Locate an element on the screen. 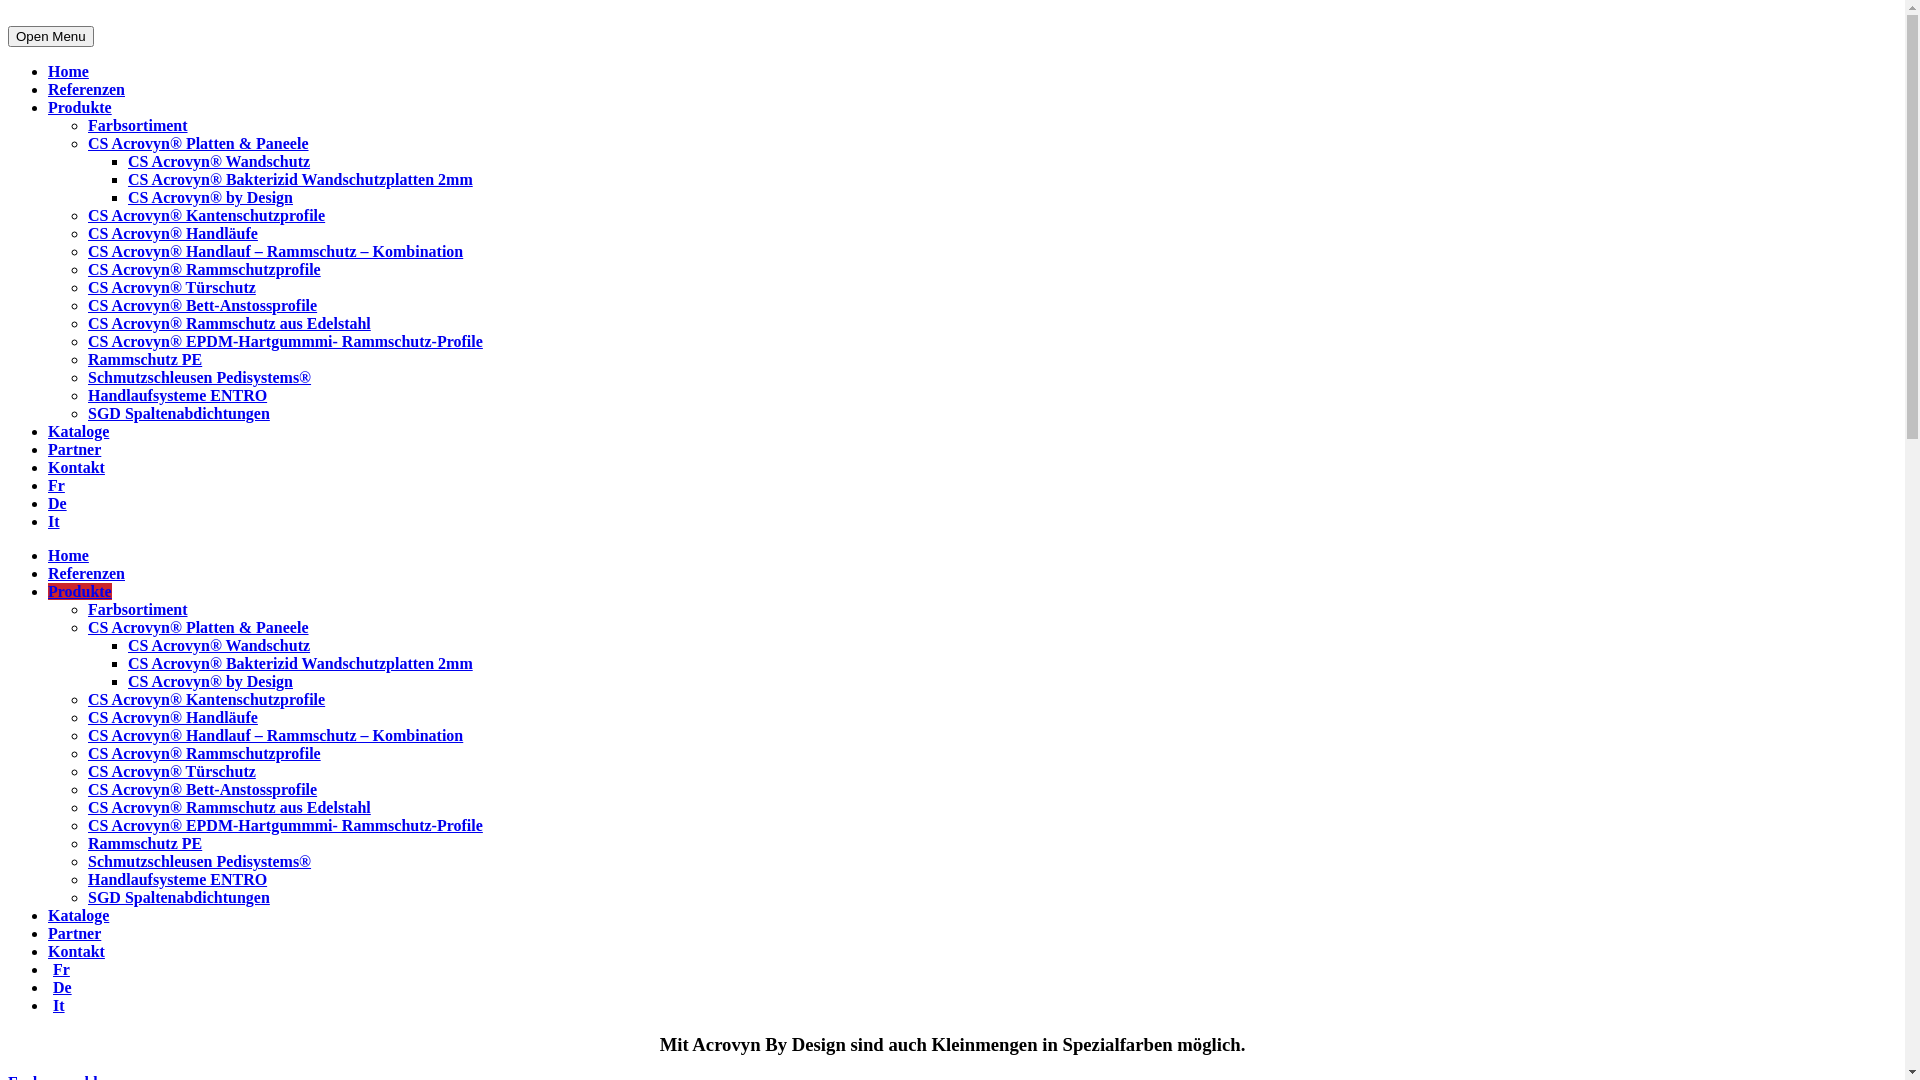  SGD Spaltenabdichtungen is located at coordinates (179, 414).